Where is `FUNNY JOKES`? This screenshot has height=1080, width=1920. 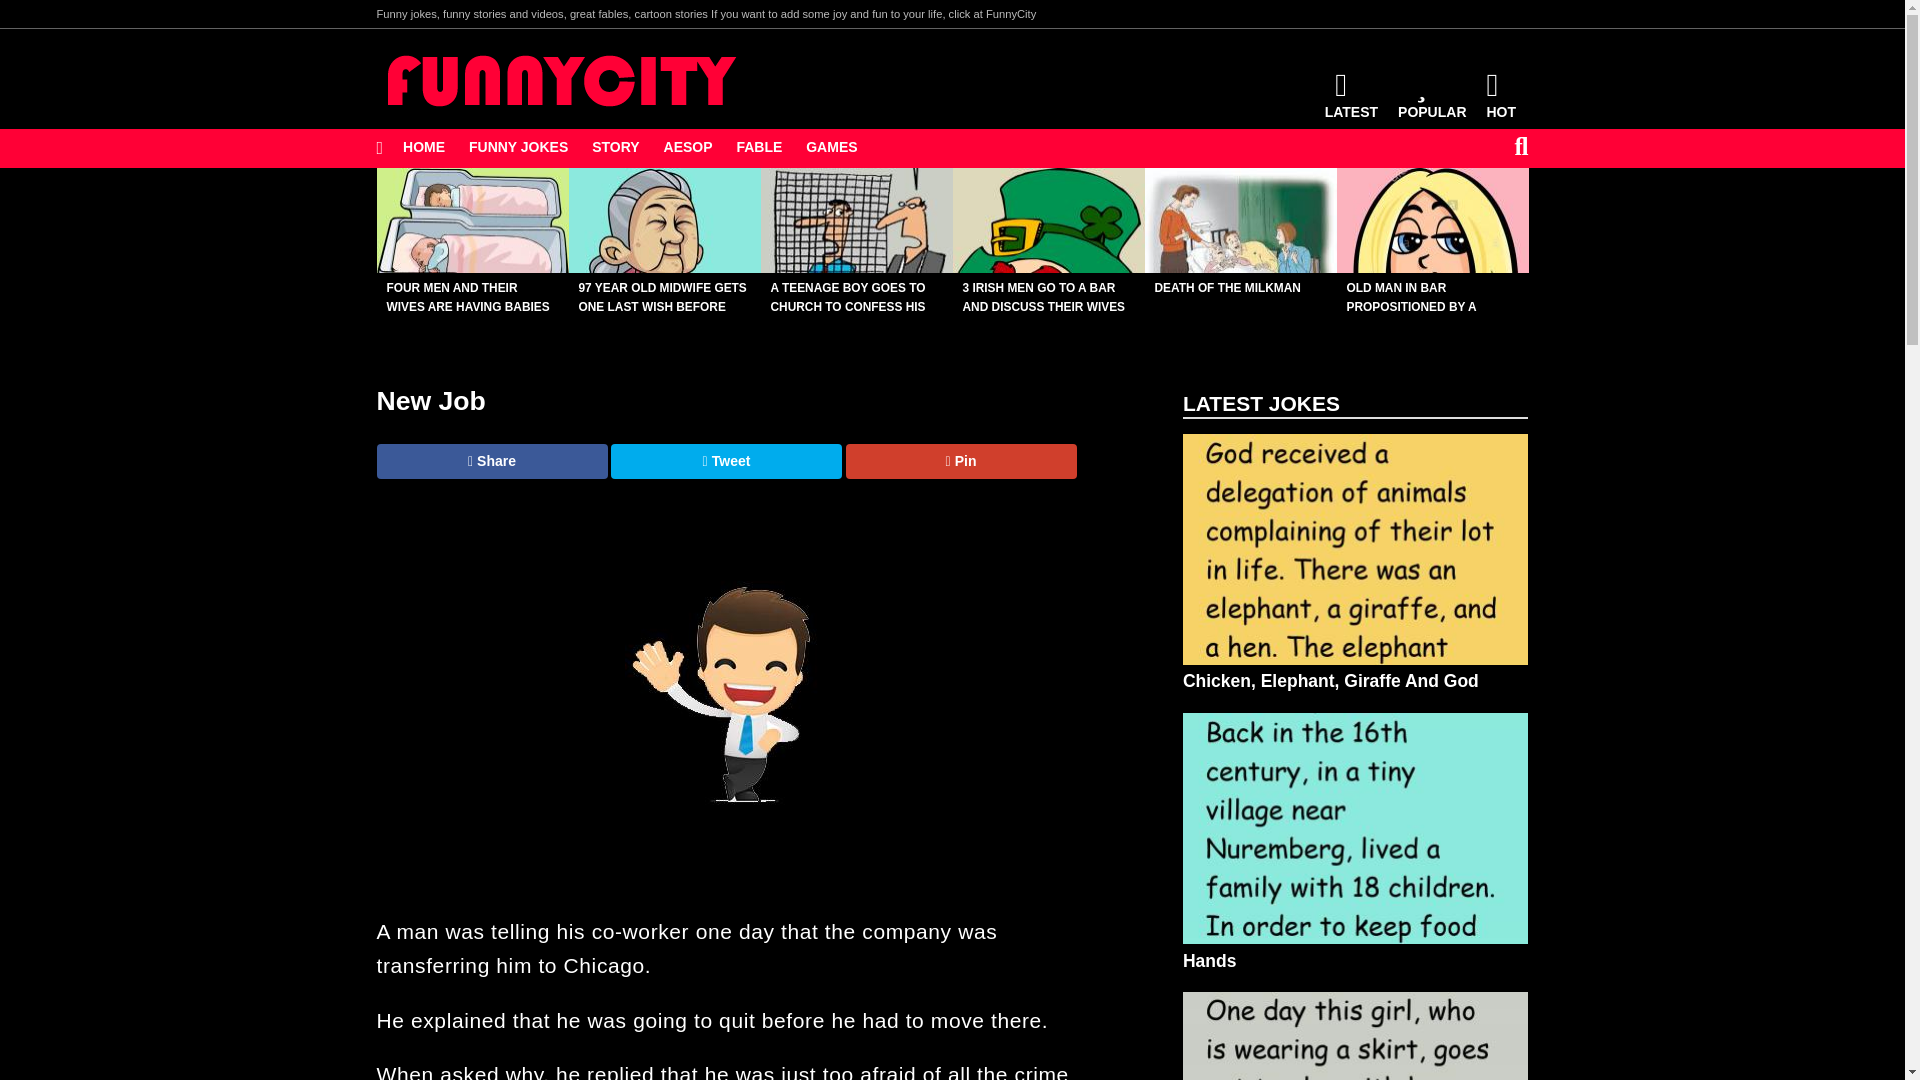
FUNNY JOKES is located at coordinates (518, 148).